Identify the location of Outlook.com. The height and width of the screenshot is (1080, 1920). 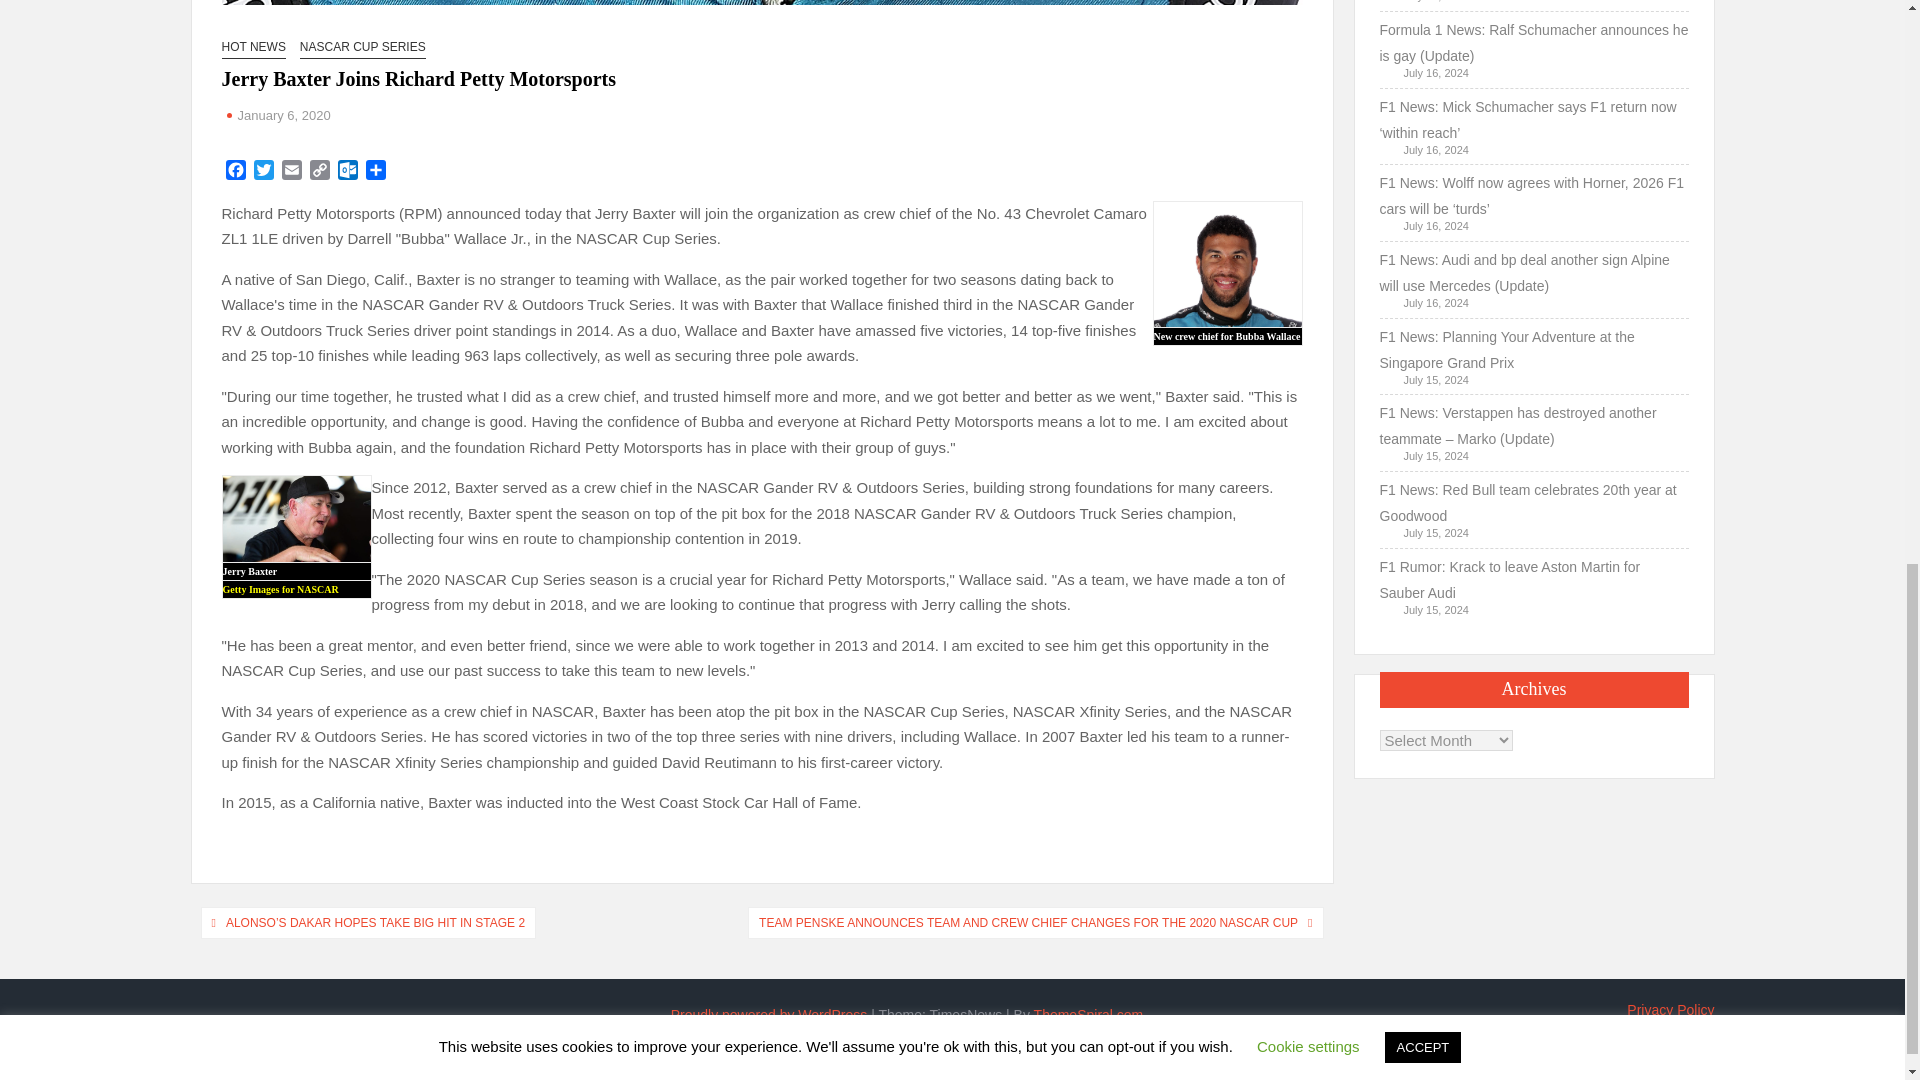
(348, 172).